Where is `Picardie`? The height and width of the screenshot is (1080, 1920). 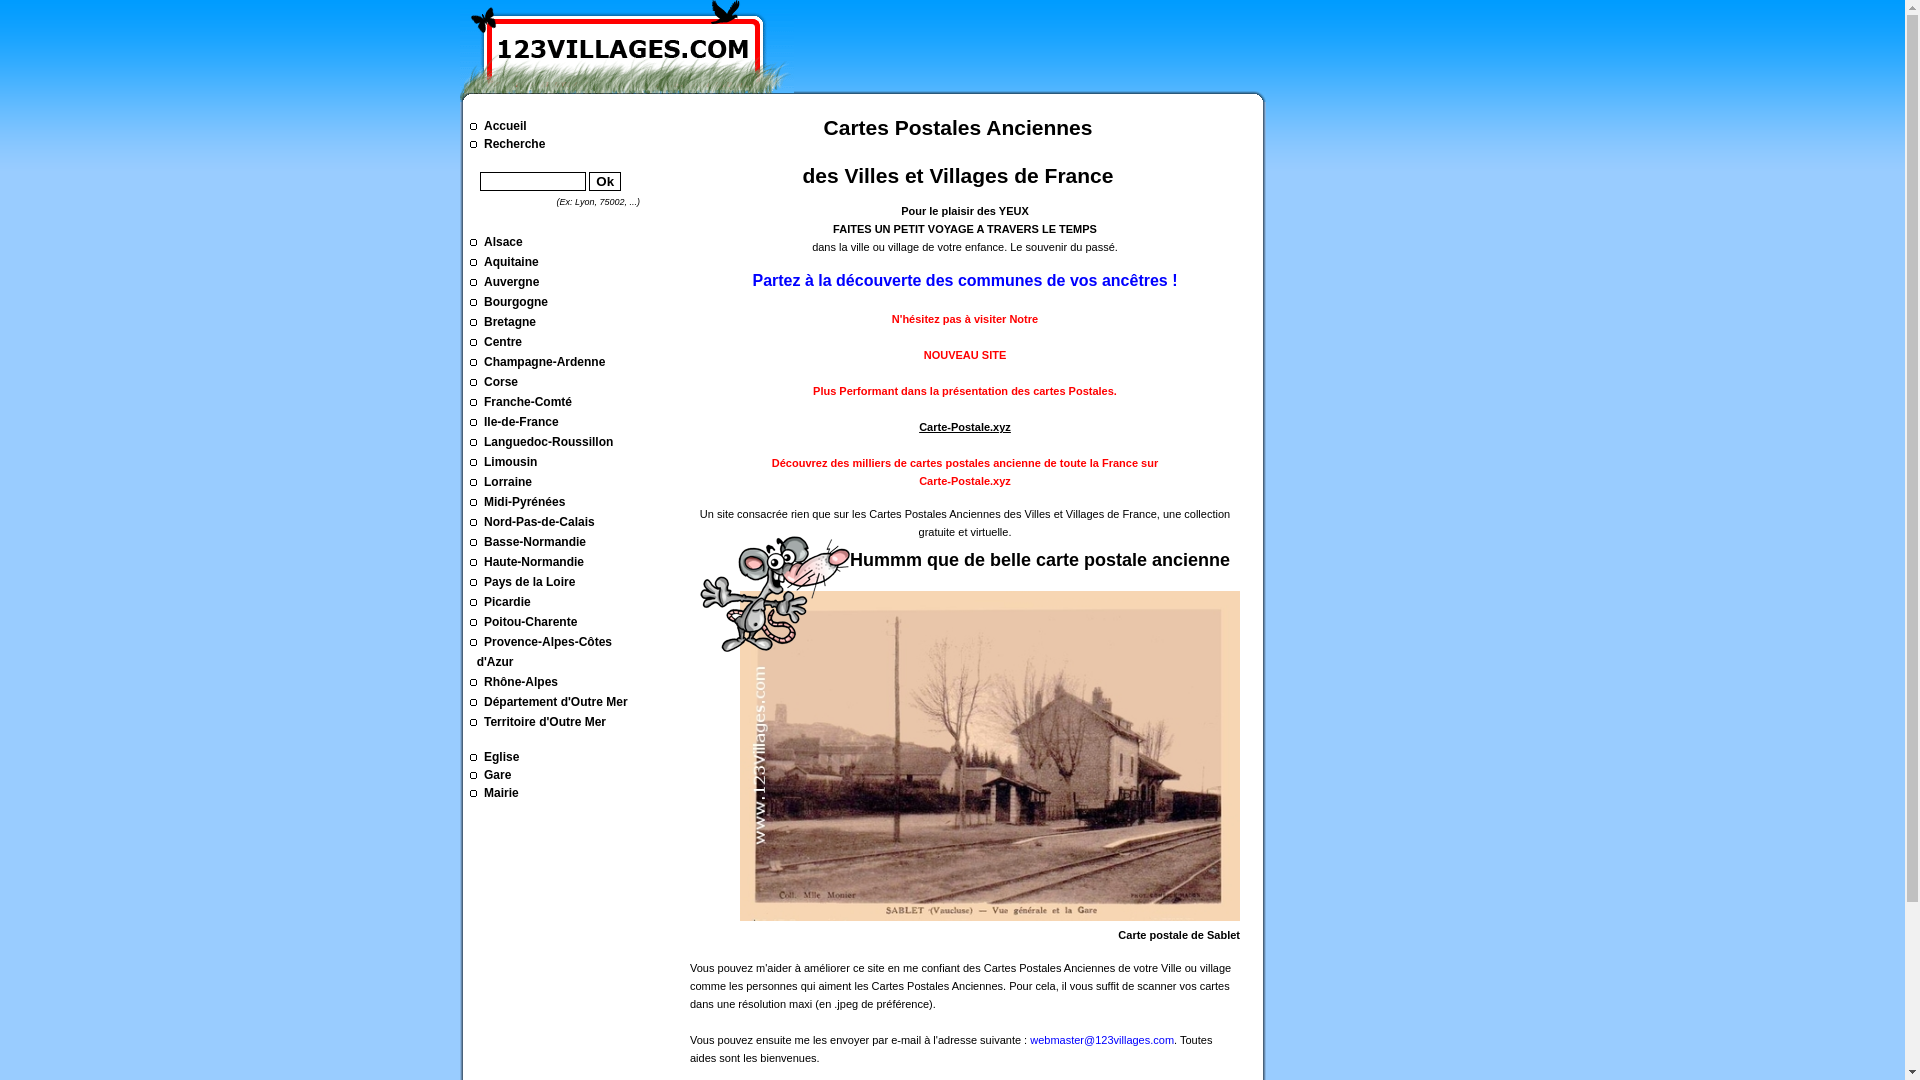 Picardie is located at coordinates (565, 602).